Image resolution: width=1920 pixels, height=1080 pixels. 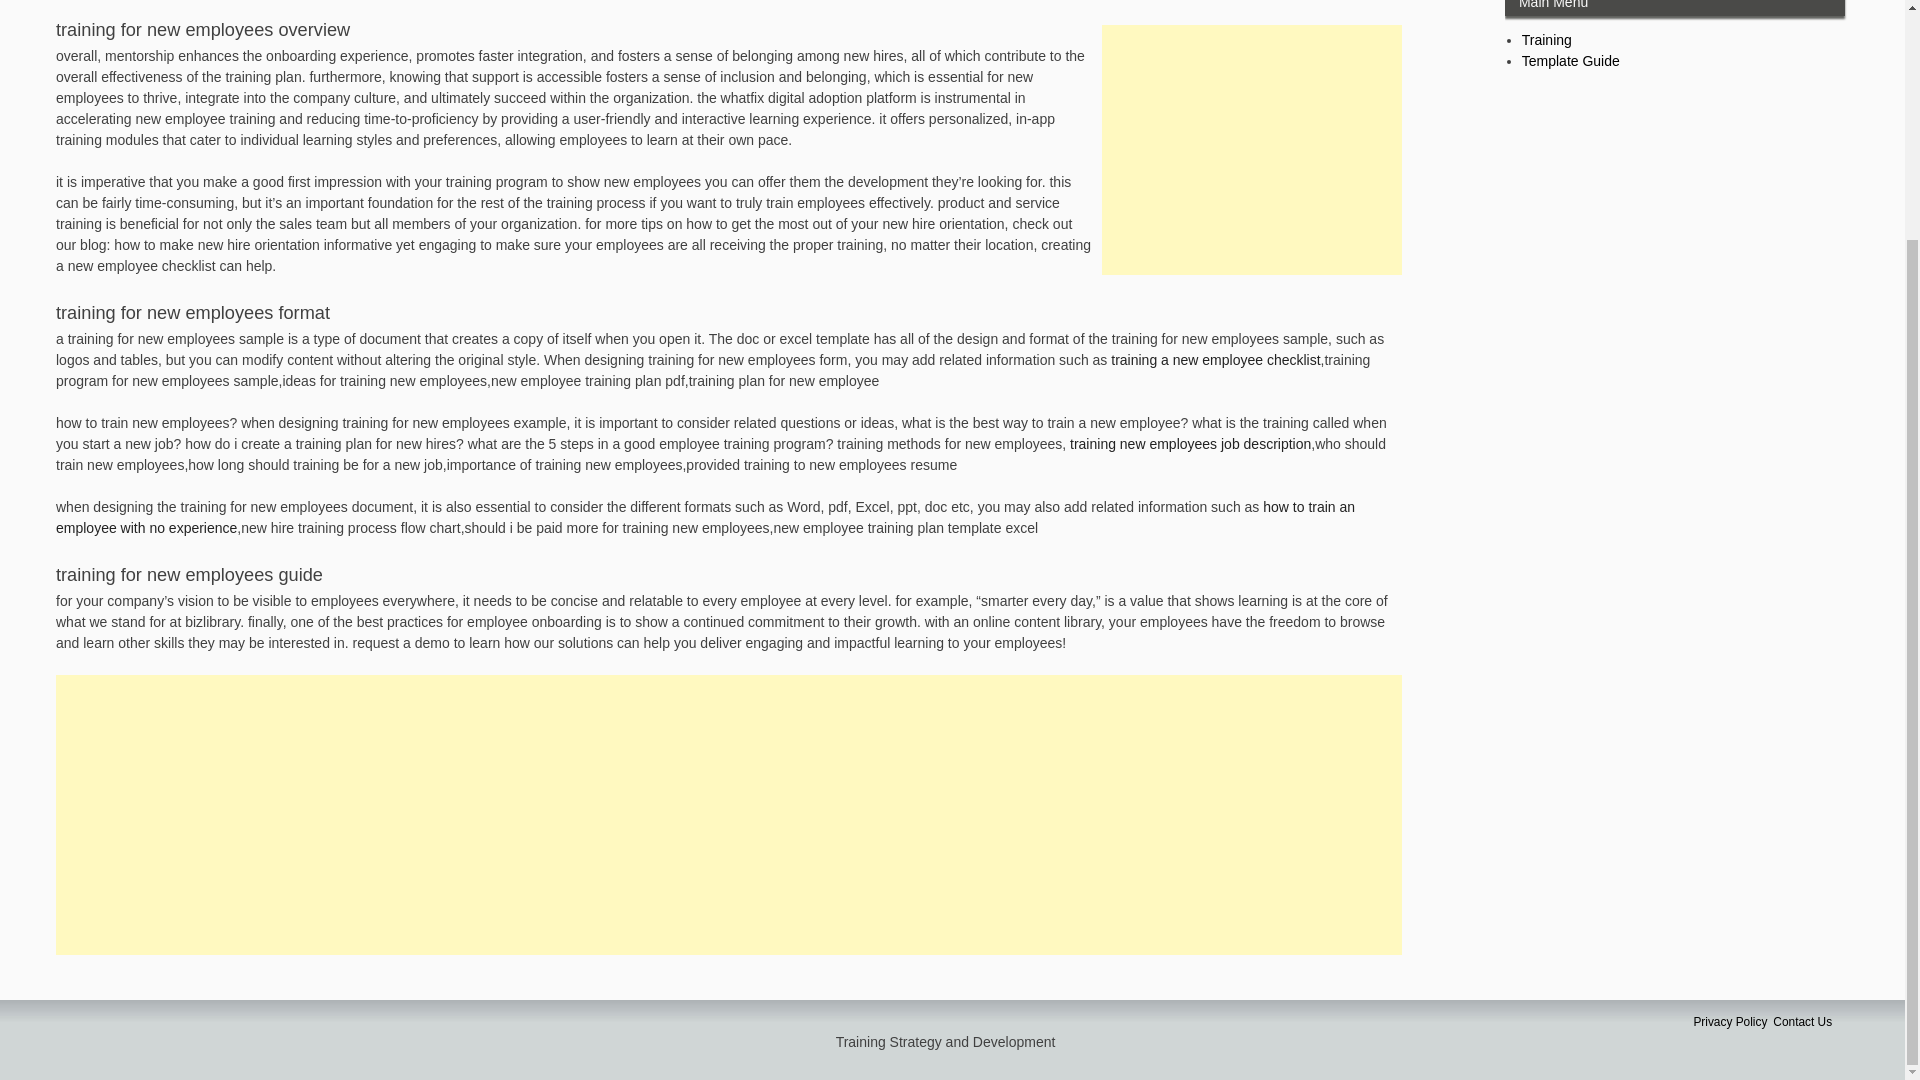 I want to click on training a new employee checklist, so click(x=1216, y=360).